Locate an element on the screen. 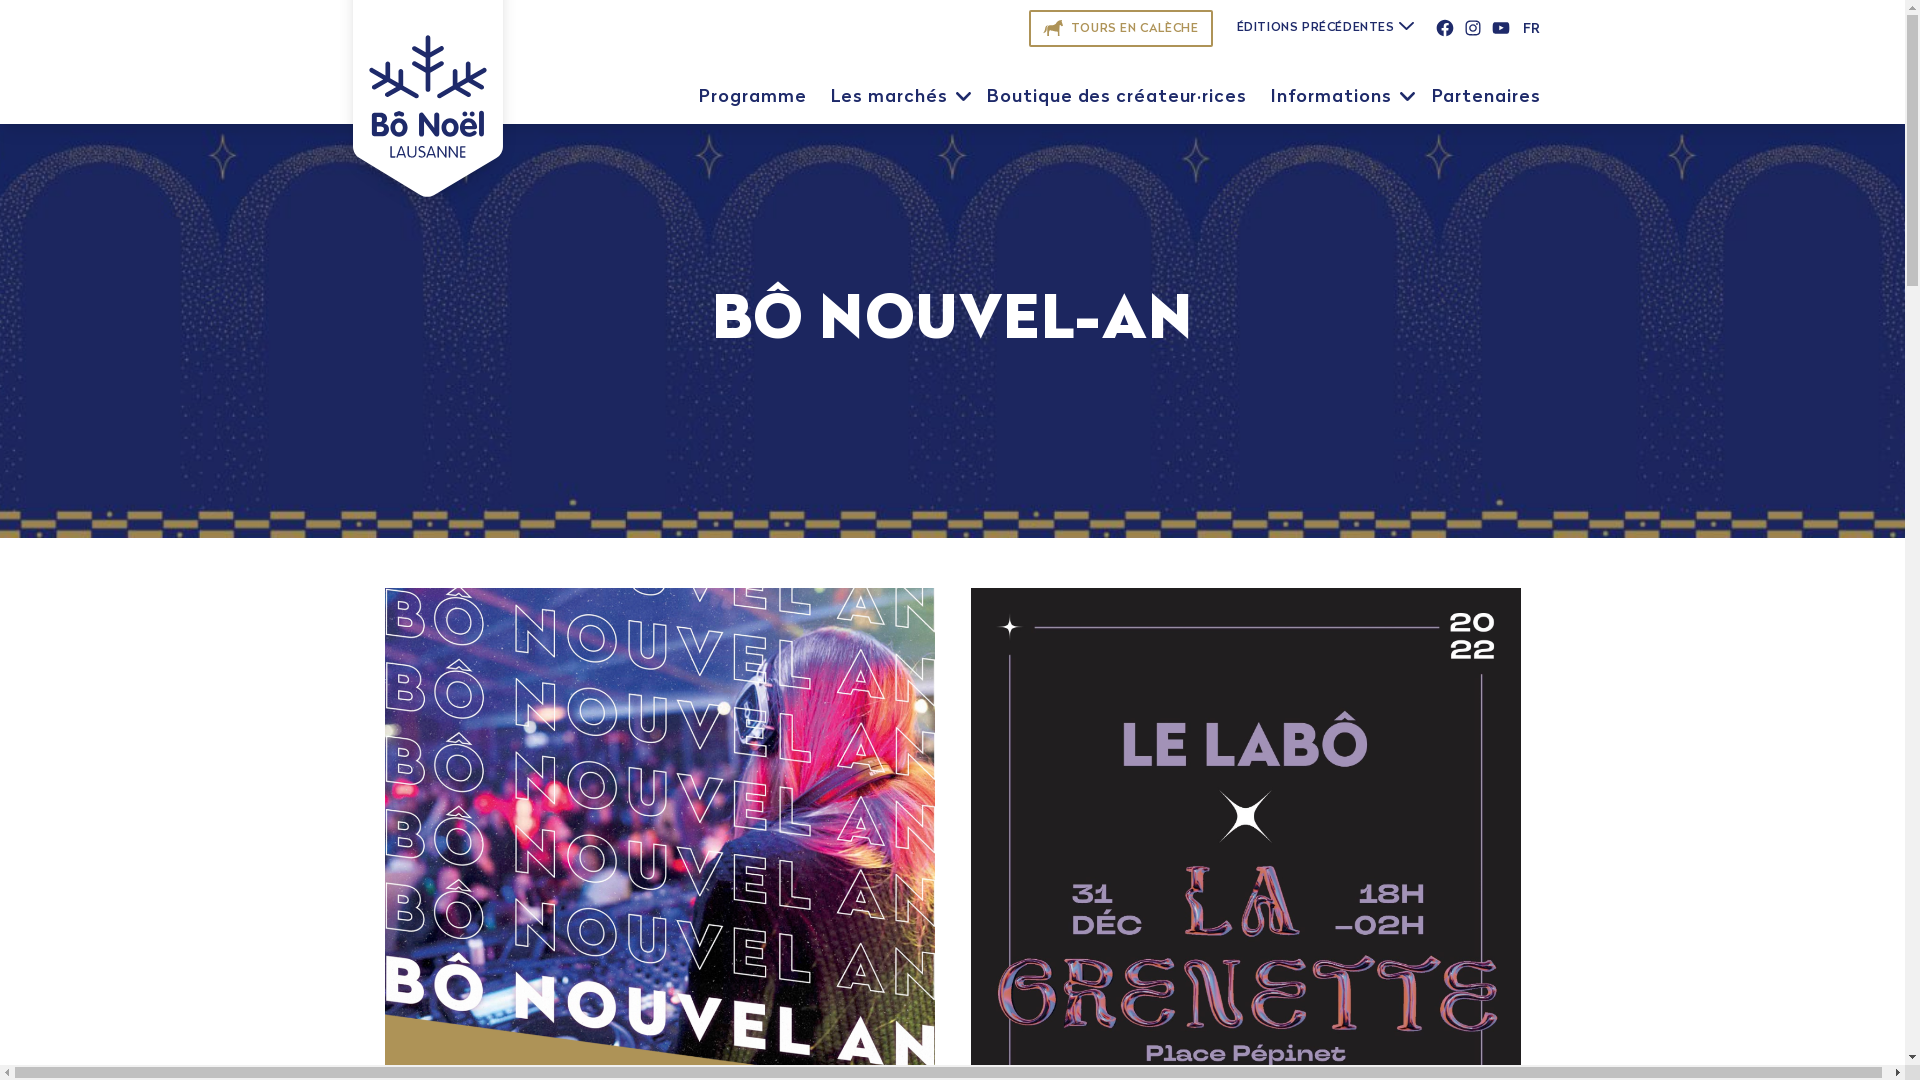 This screenshot has width=1920, height=1080. Informations is located at coordinates (1332, 98).